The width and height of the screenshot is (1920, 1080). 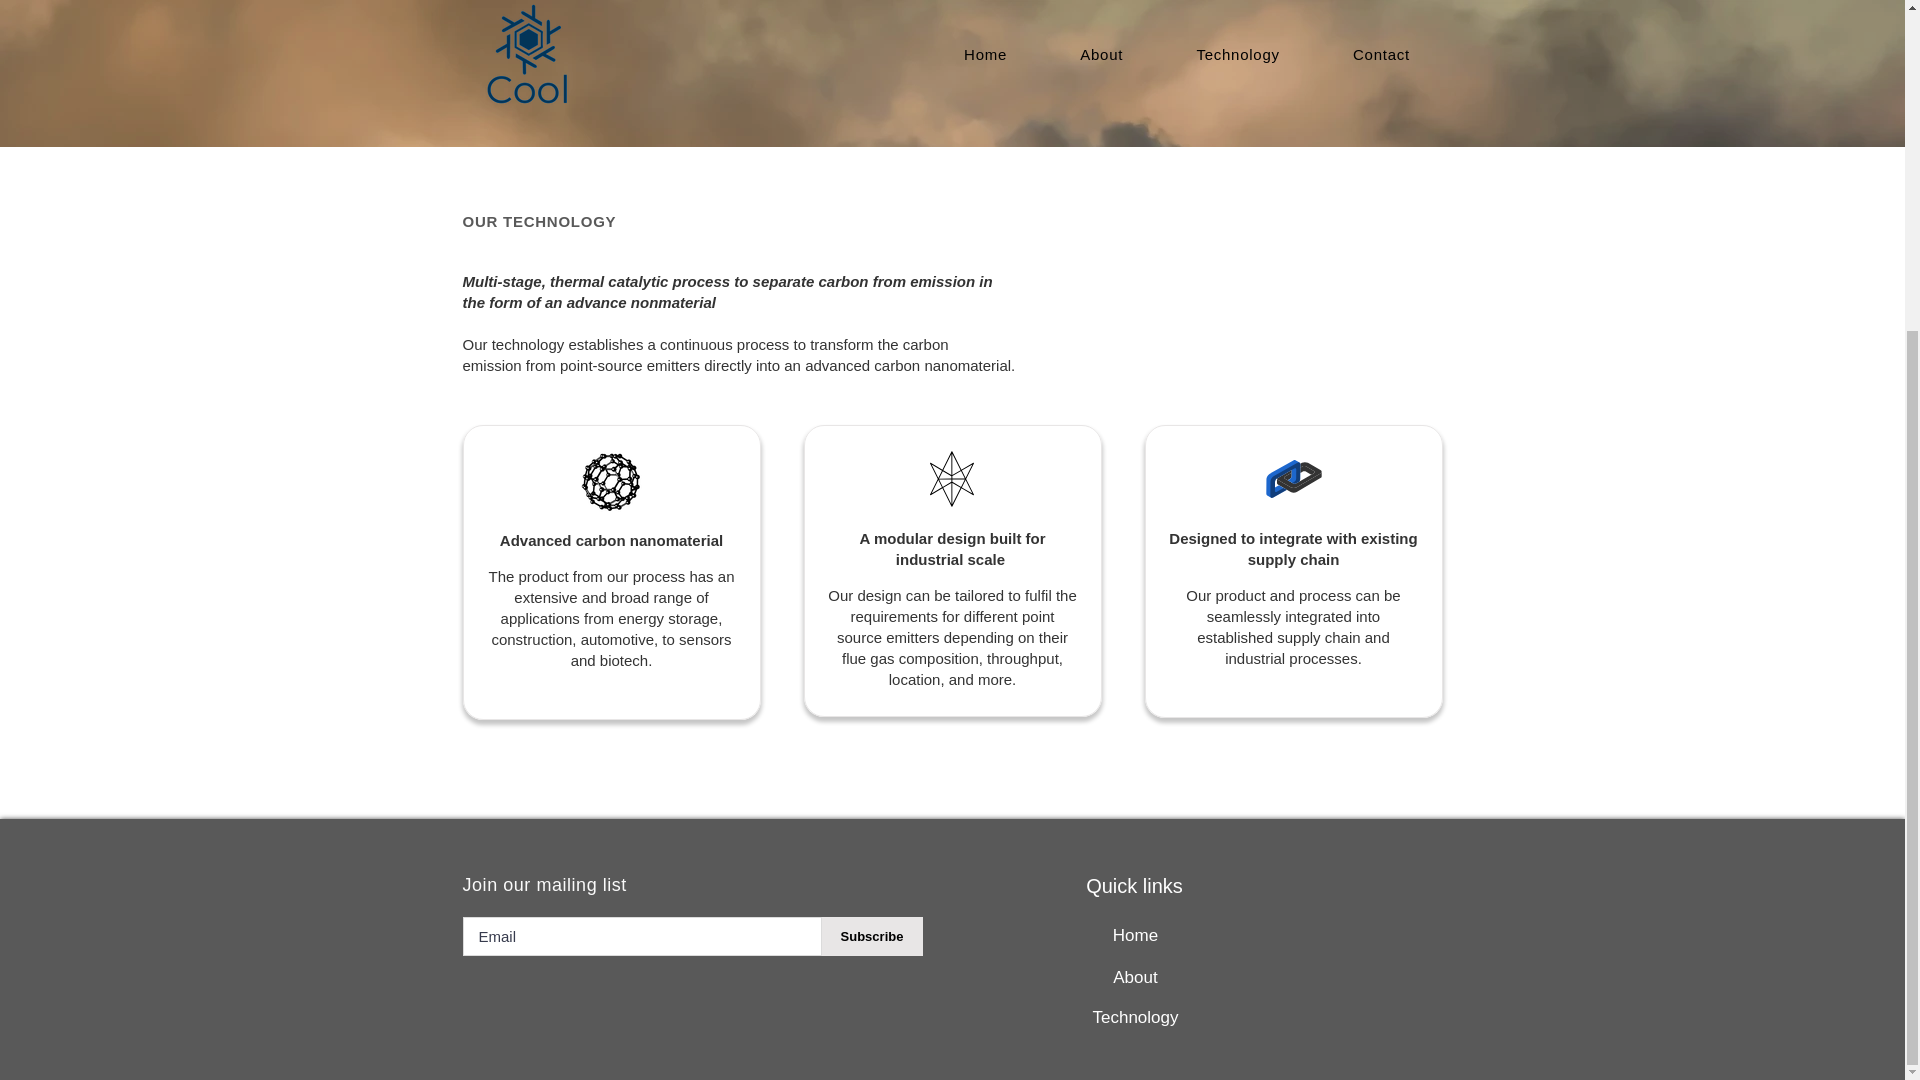 What do you see at coordinates (872, 936) in the screenshot?
I see `Subscribe` at bounding box center [872, 936].